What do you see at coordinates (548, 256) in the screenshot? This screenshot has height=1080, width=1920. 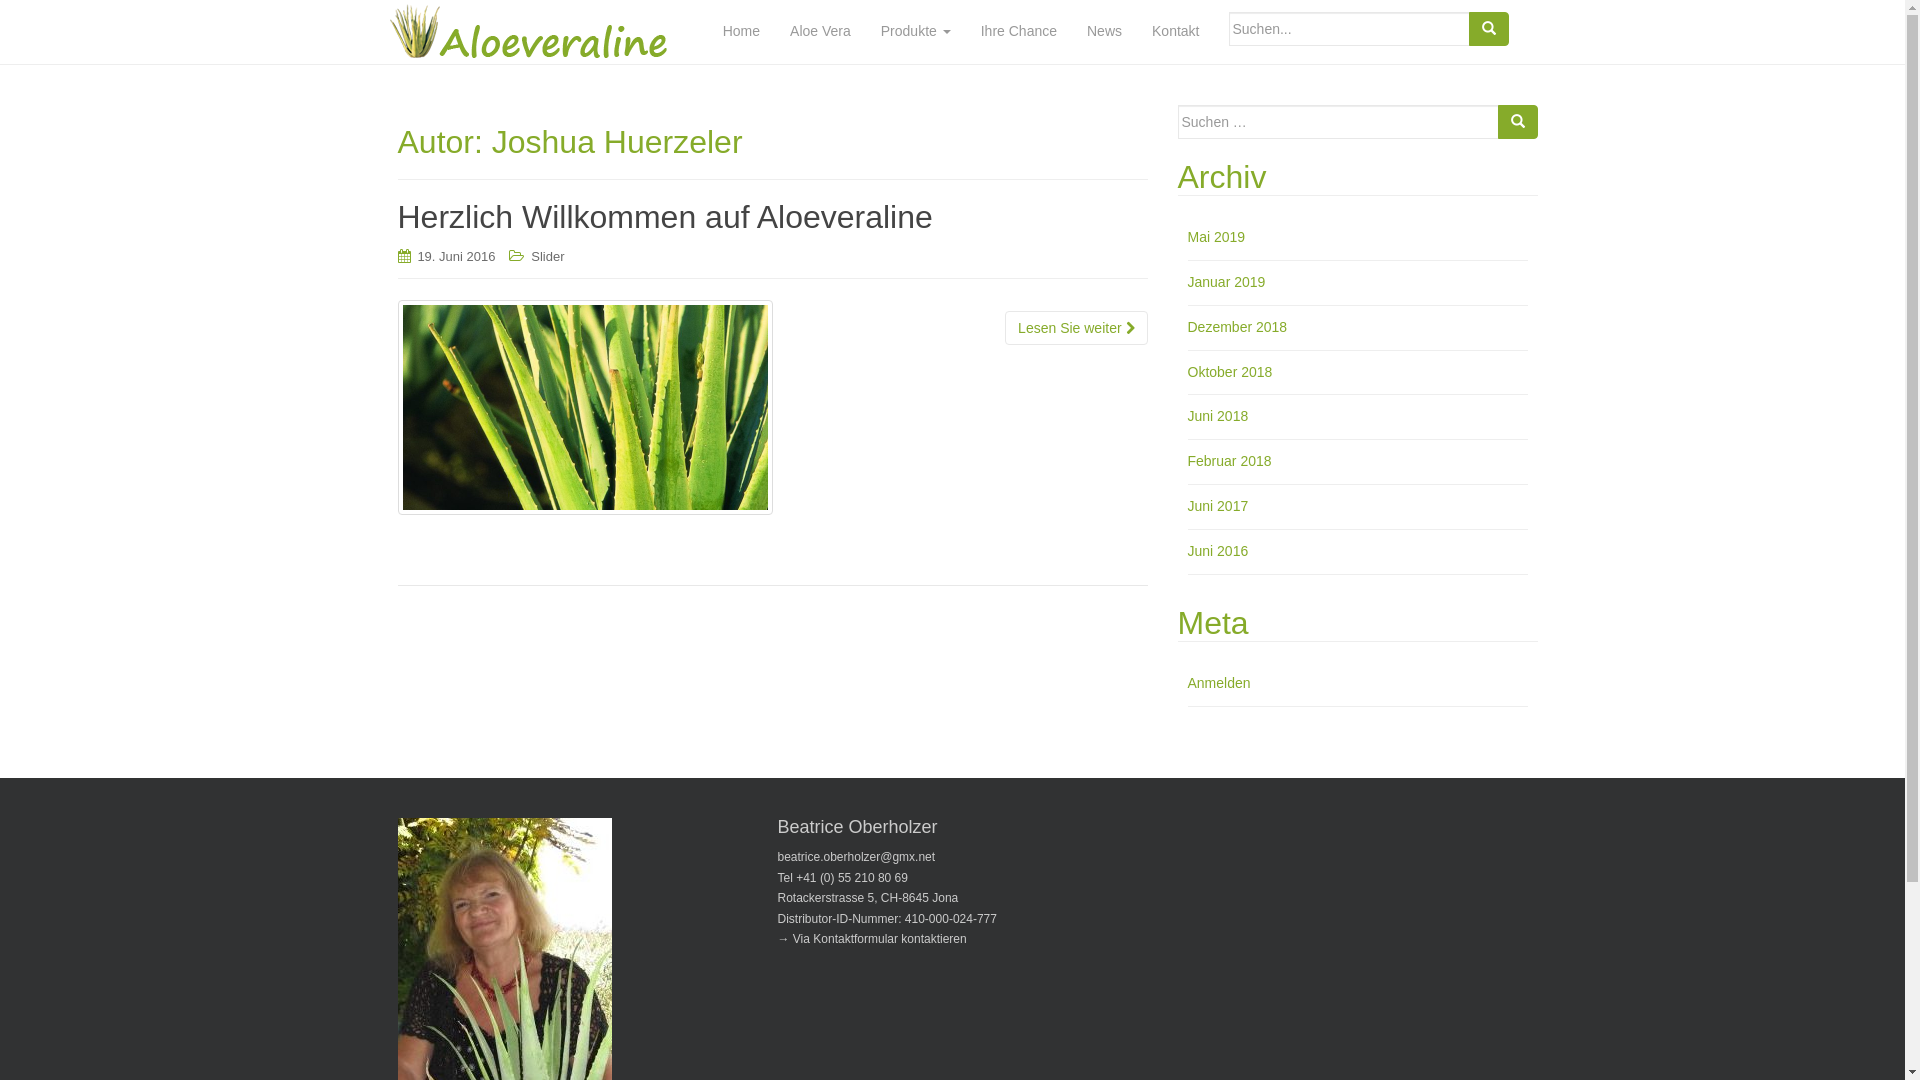 I see `Slider` at bounding box center [548, 256].